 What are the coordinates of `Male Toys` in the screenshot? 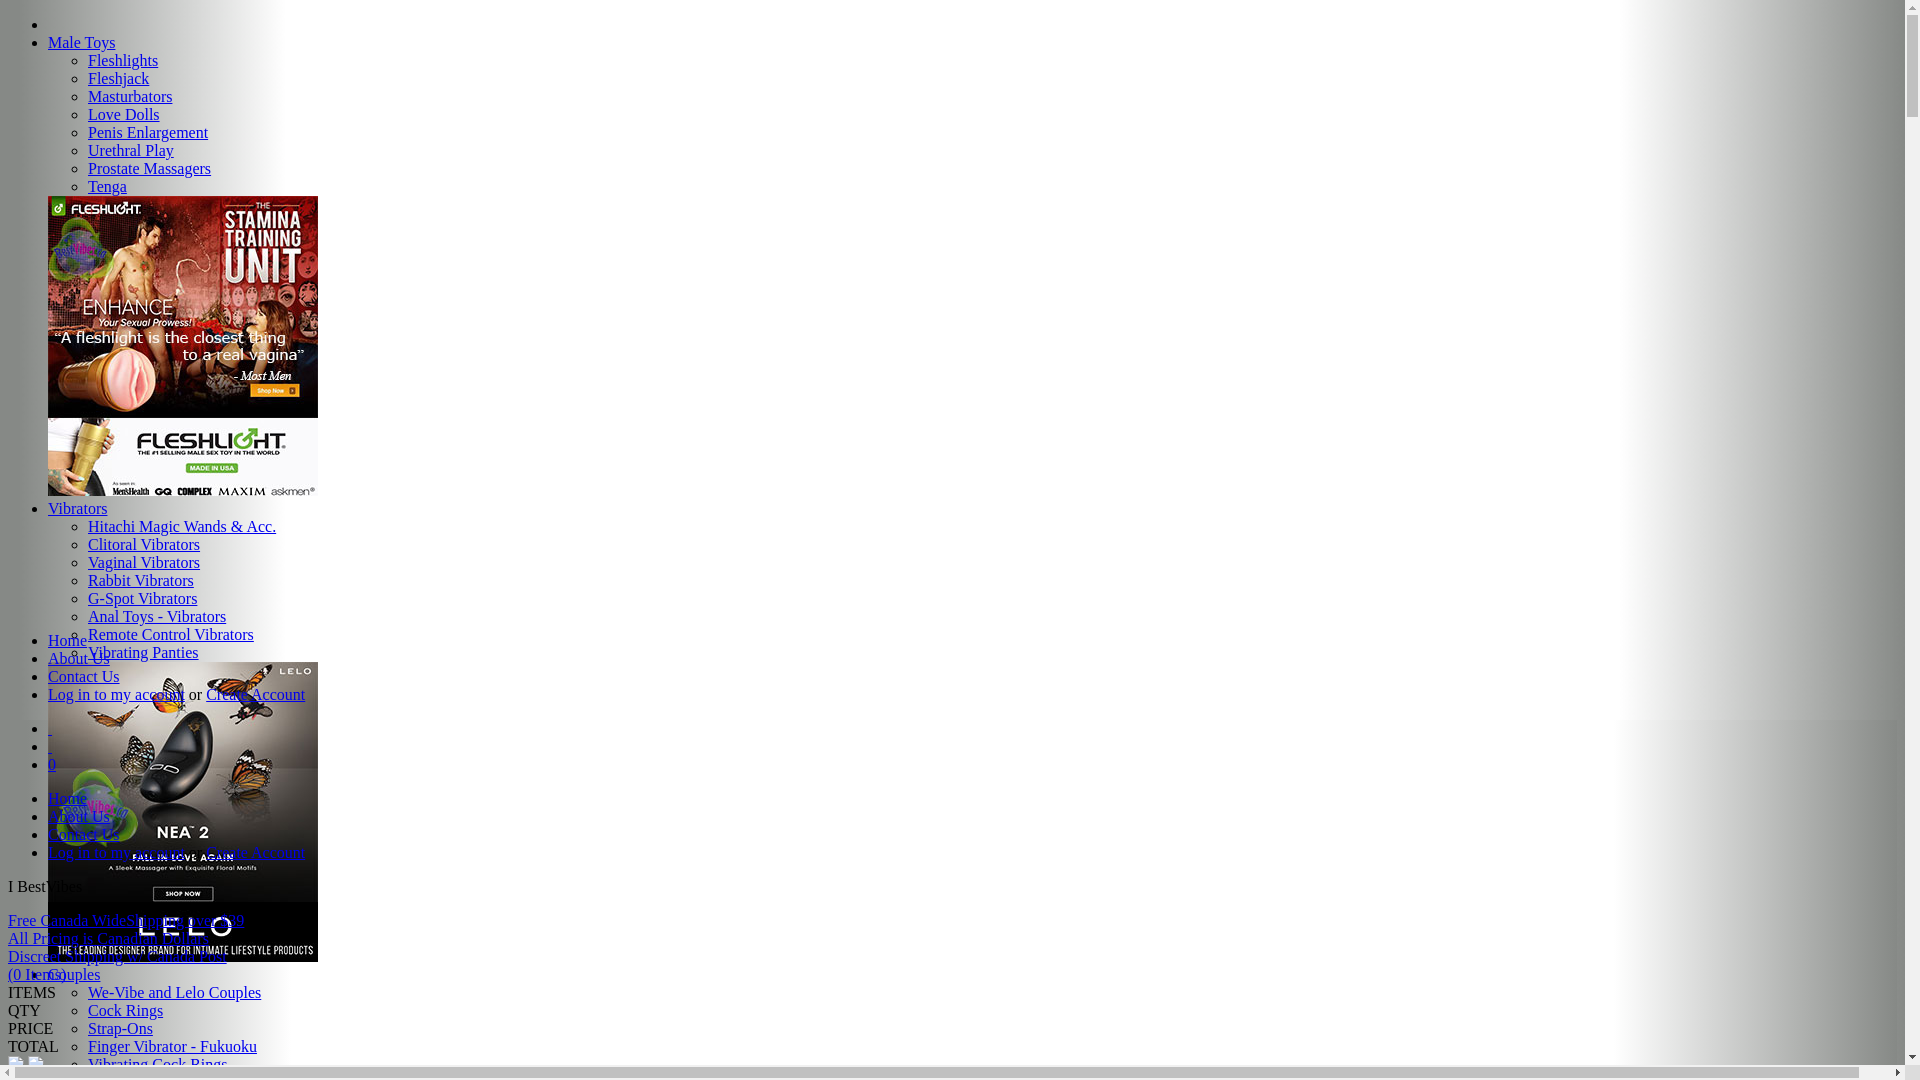 It's located at (82, 42).